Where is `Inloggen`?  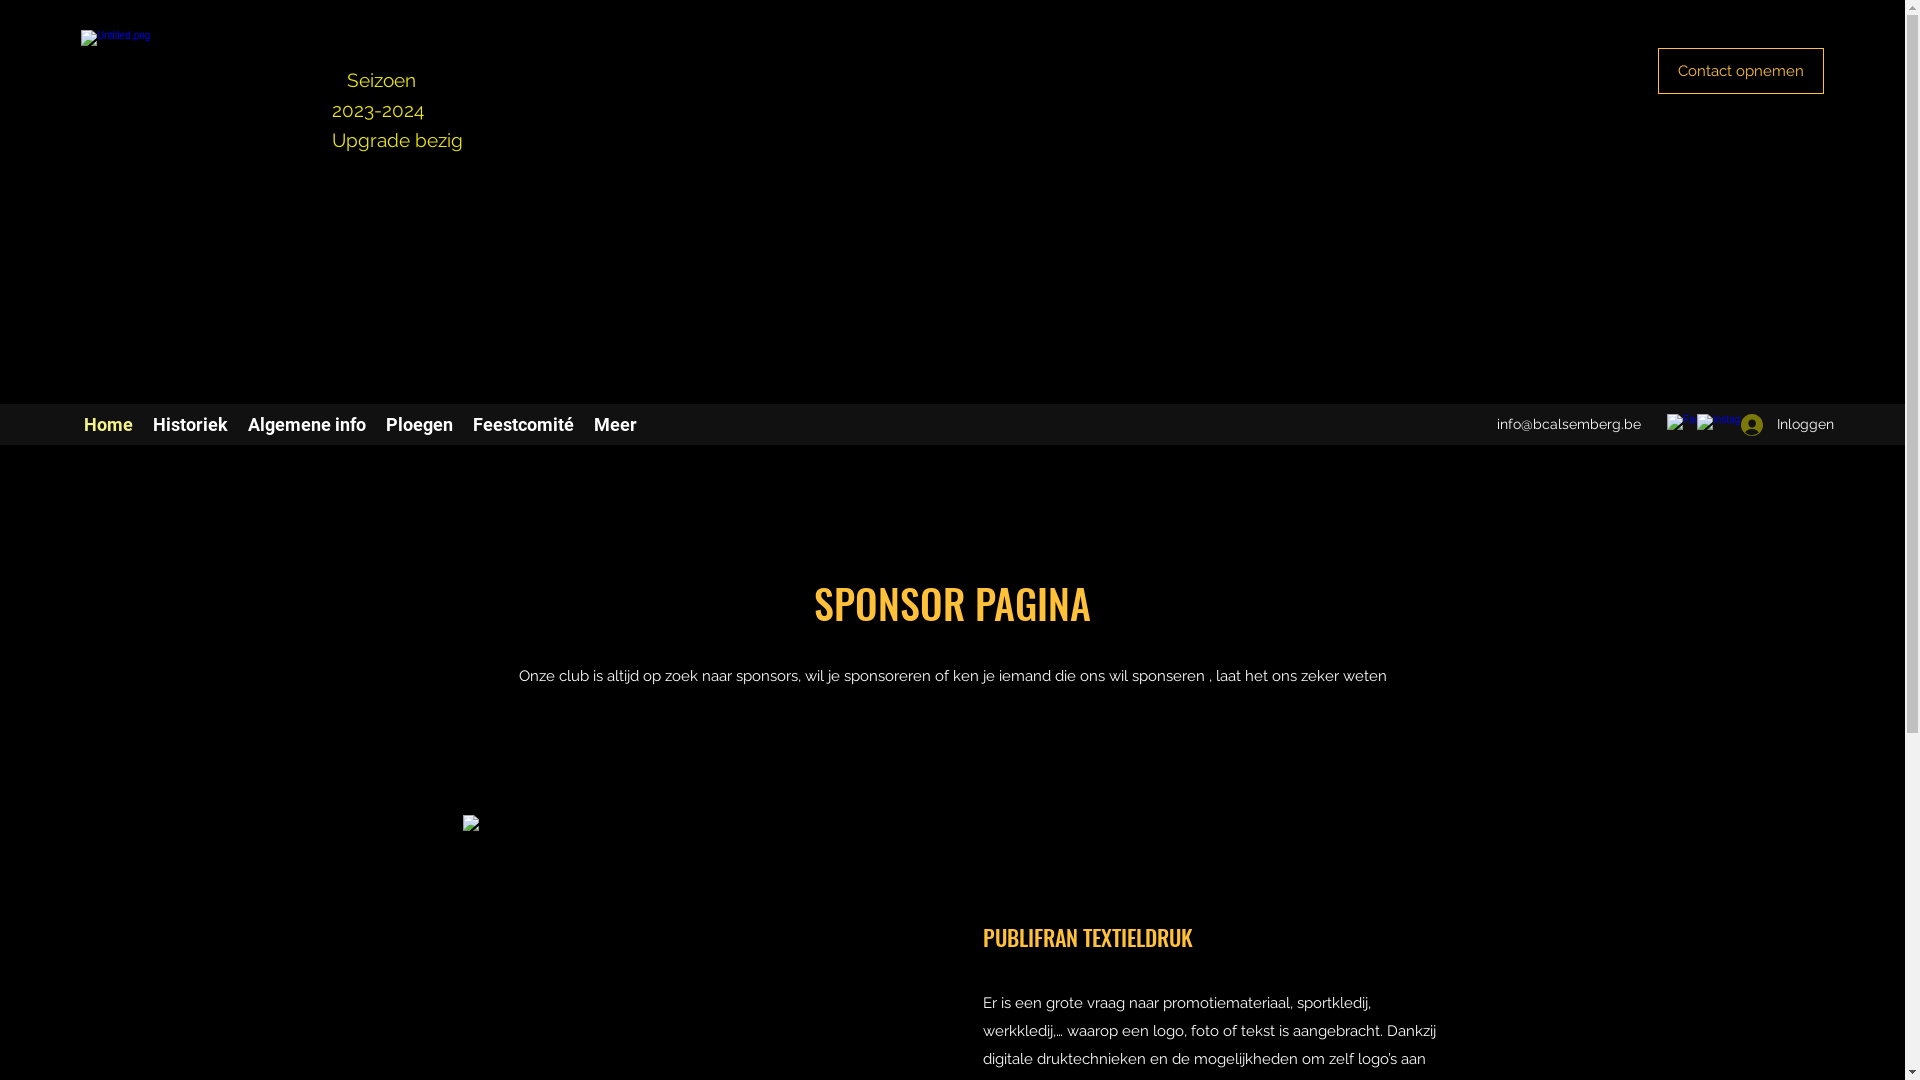 Inloggen is located at coordinates (1782, 424).